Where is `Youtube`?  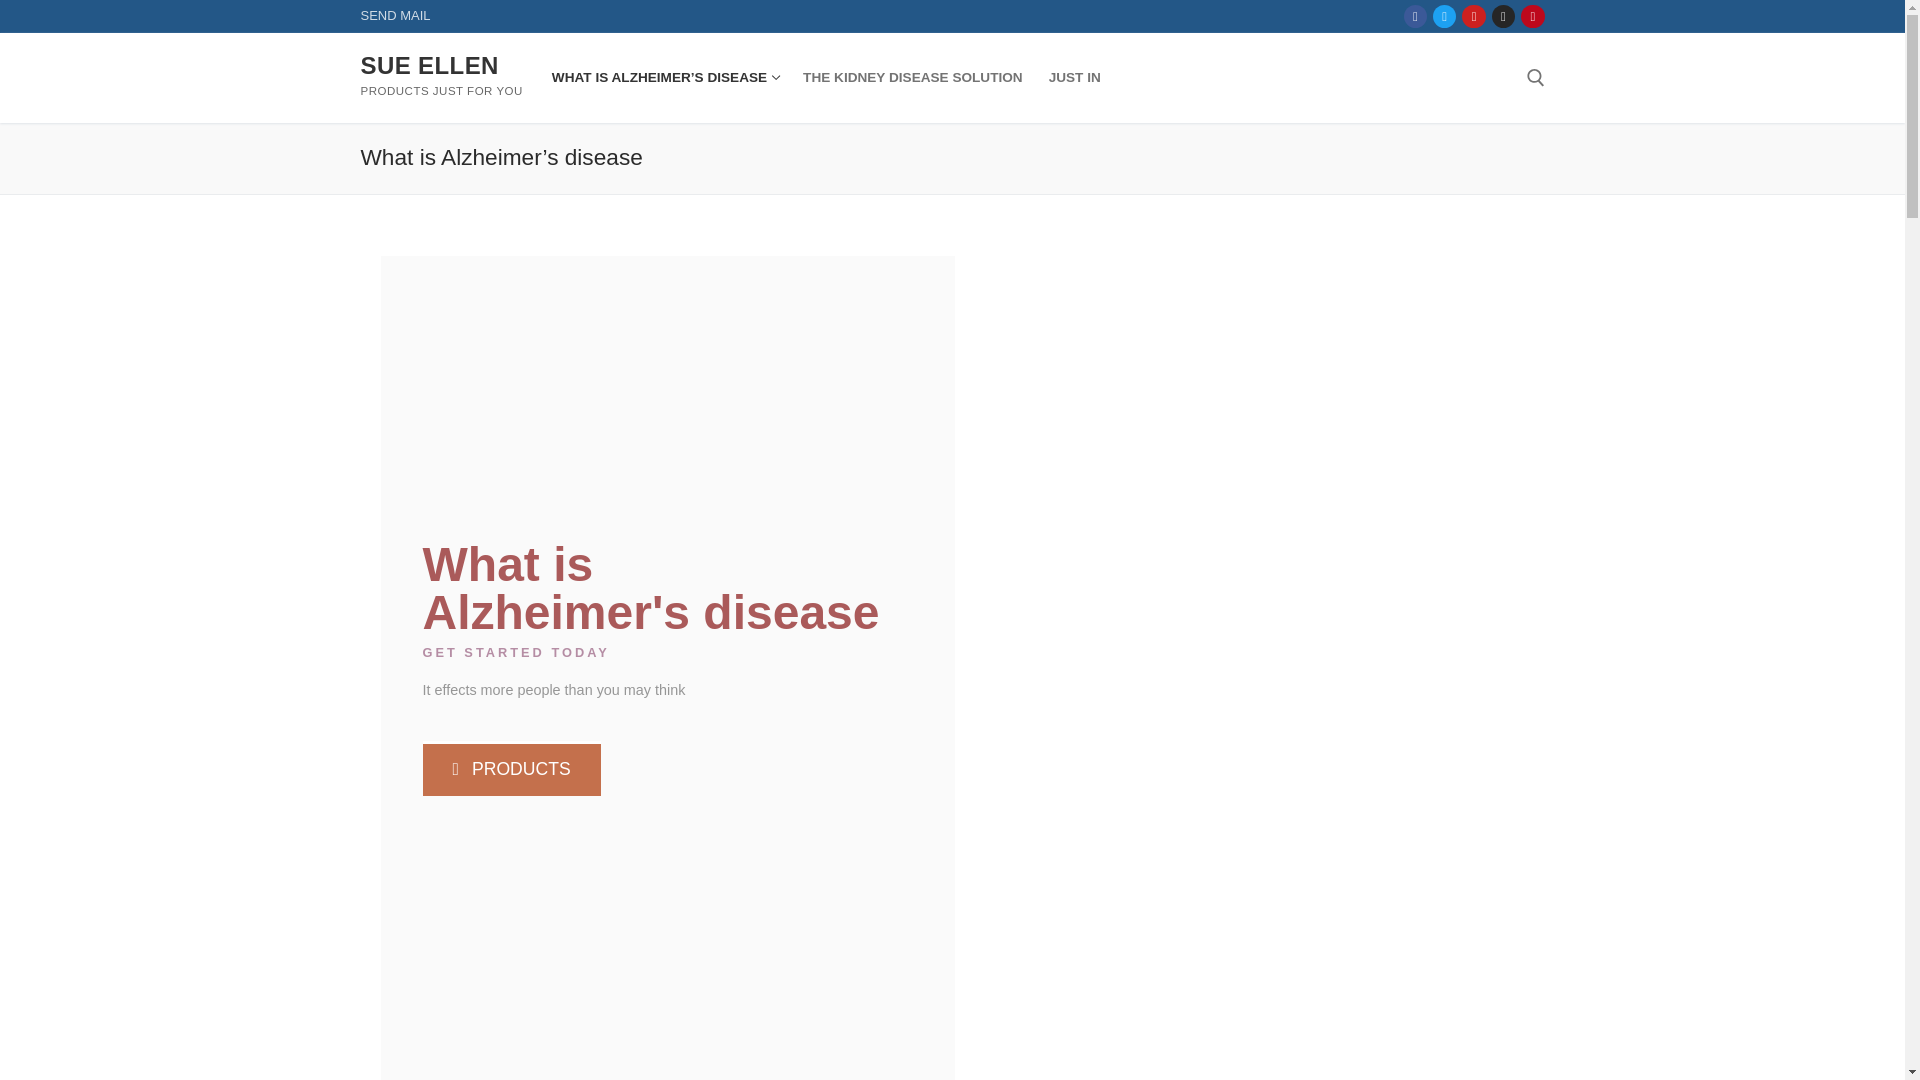
Youtube is located at coordinates (1474, 16).